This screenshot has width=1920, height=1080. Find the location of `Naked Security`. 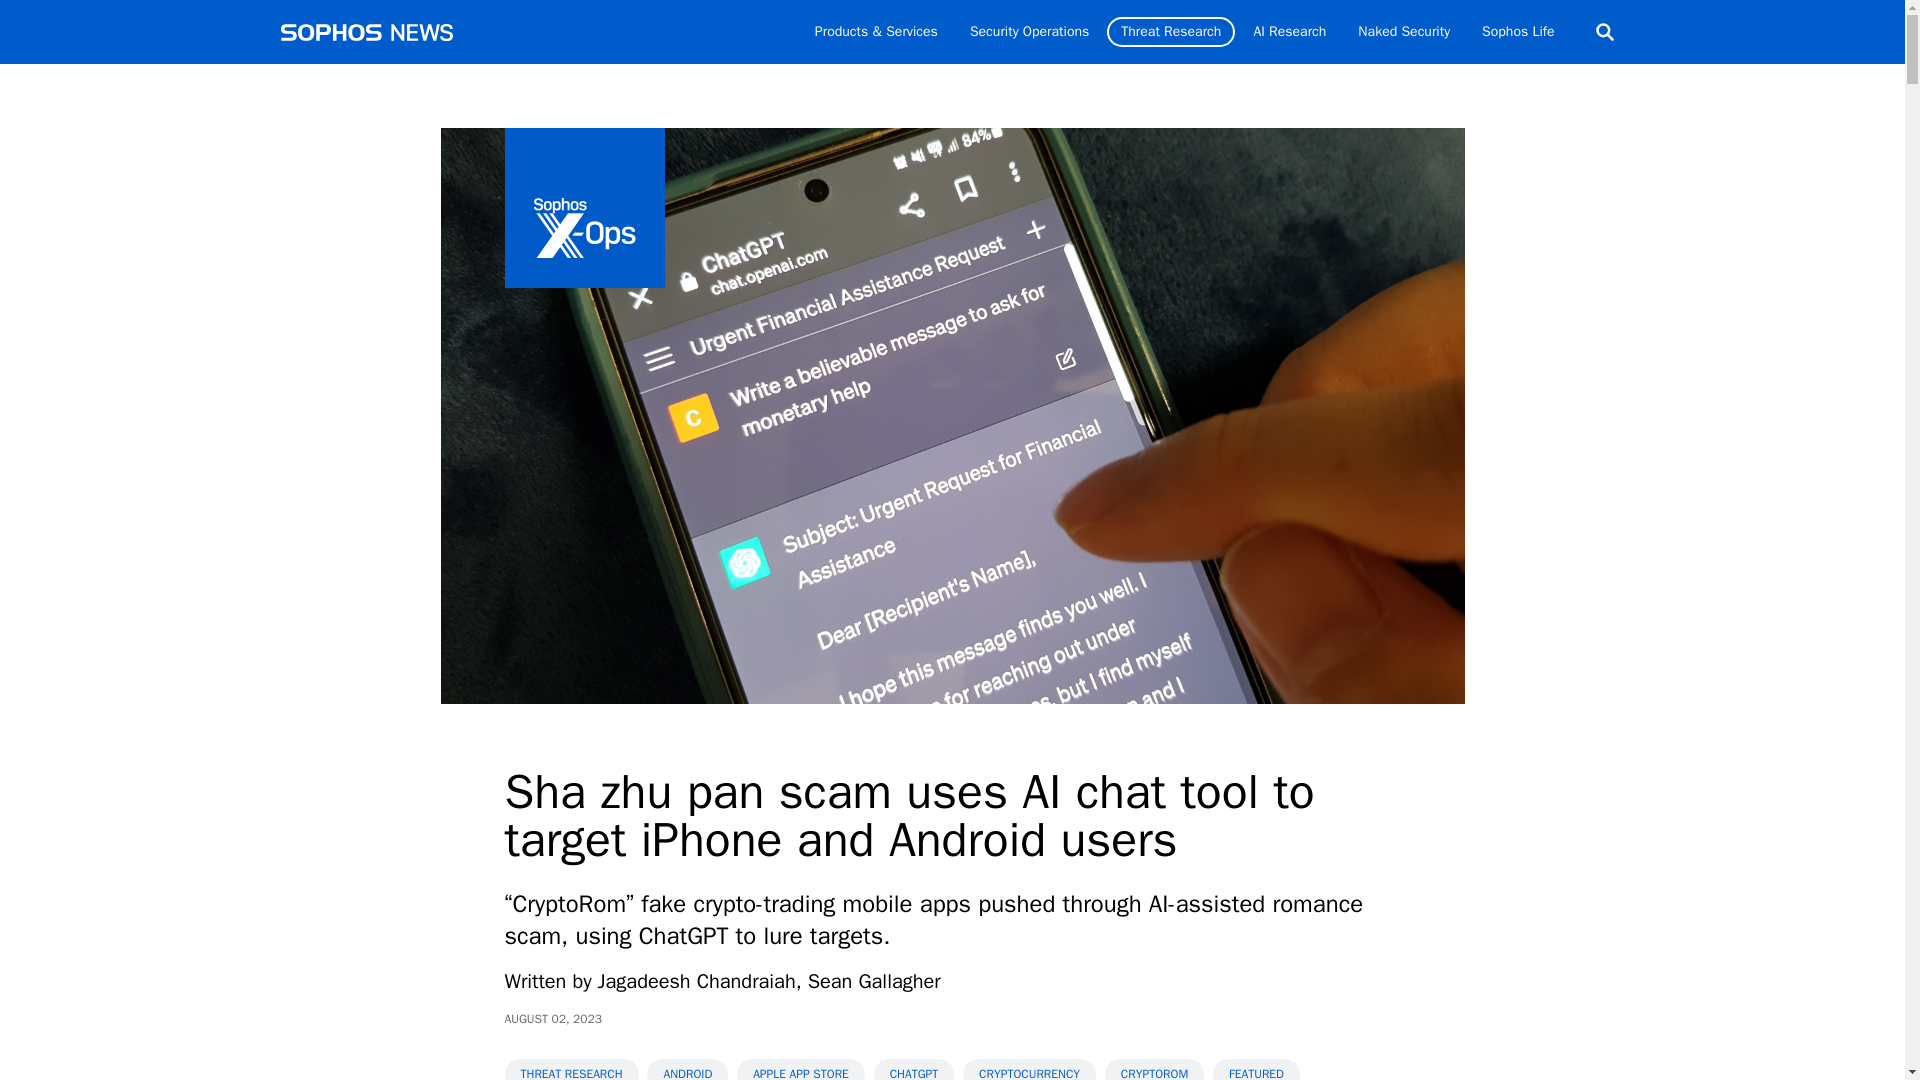

Naked Security is located at coordinates (1404, 32).